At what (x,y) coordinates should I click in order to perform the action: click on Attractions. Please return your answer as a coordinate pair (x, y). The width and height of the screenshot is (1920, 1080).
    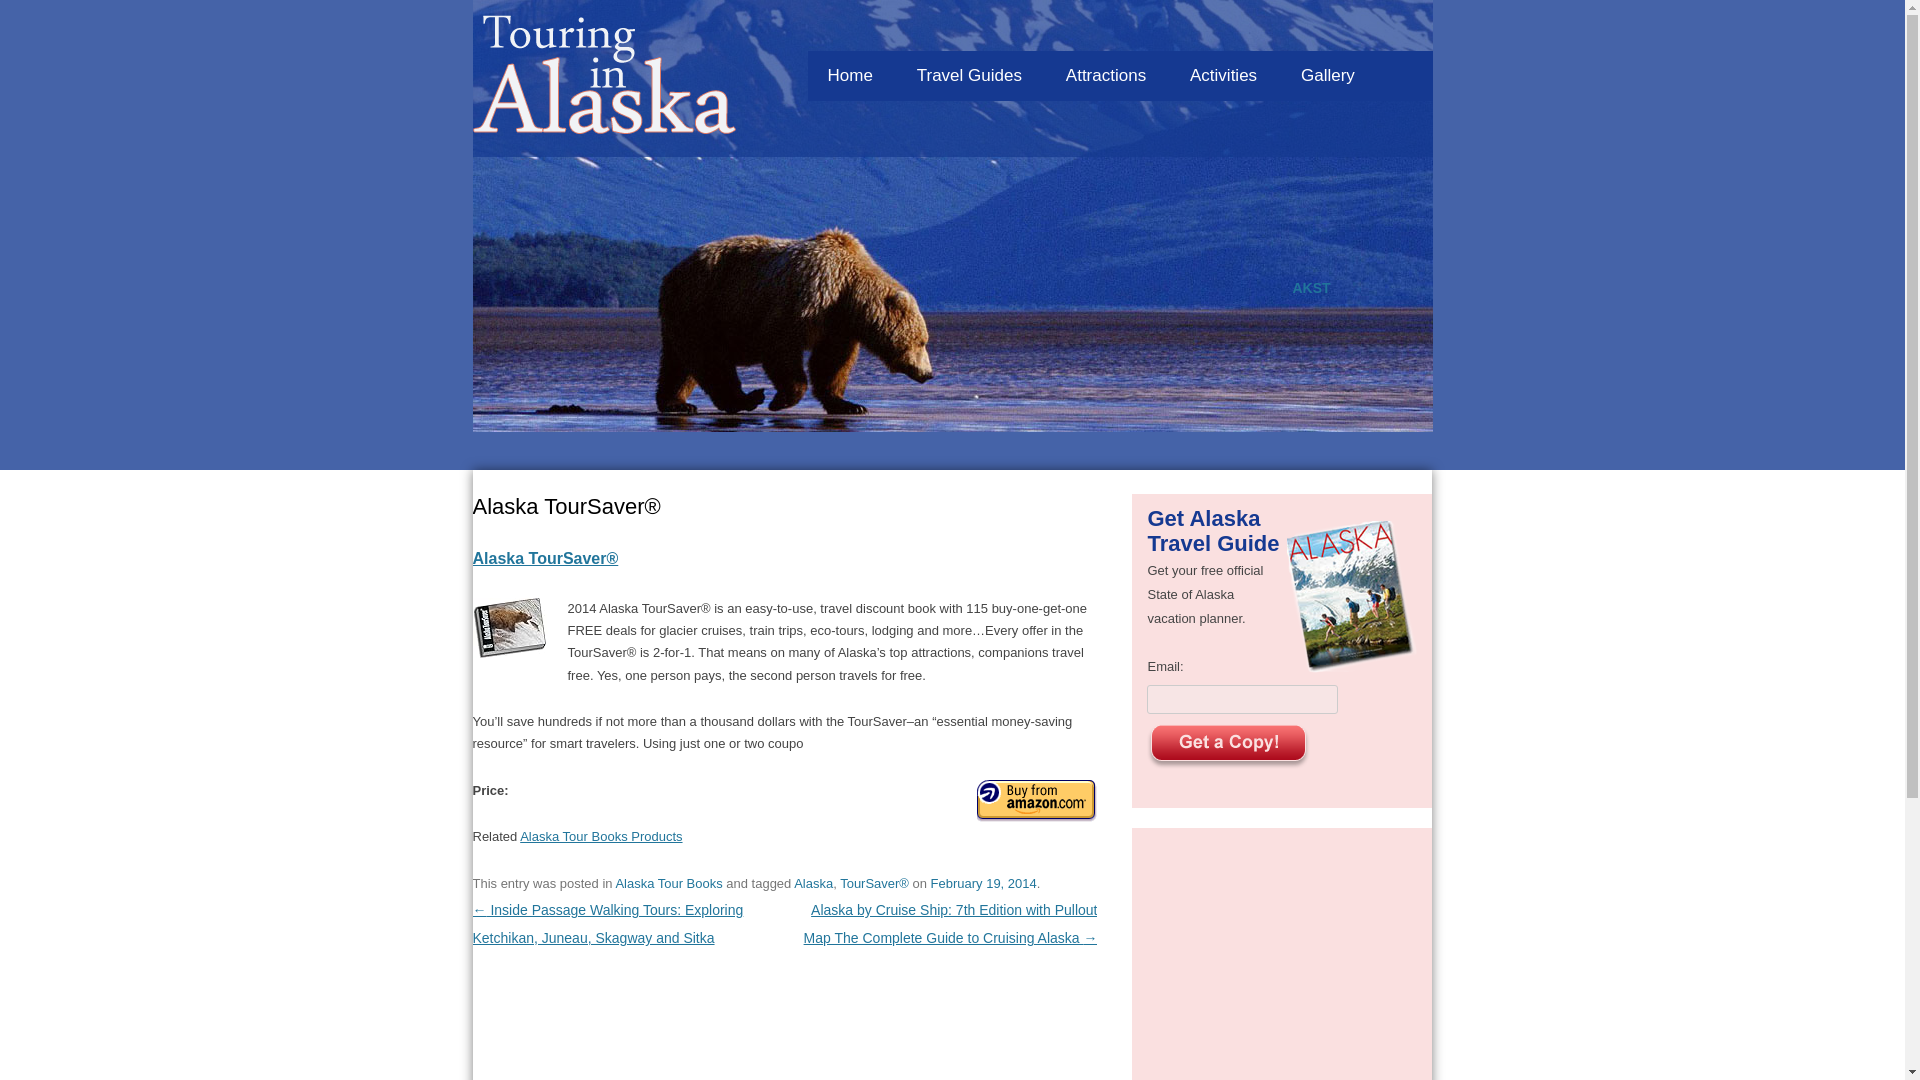
    Looking at the image, I should click on (1106, 76).